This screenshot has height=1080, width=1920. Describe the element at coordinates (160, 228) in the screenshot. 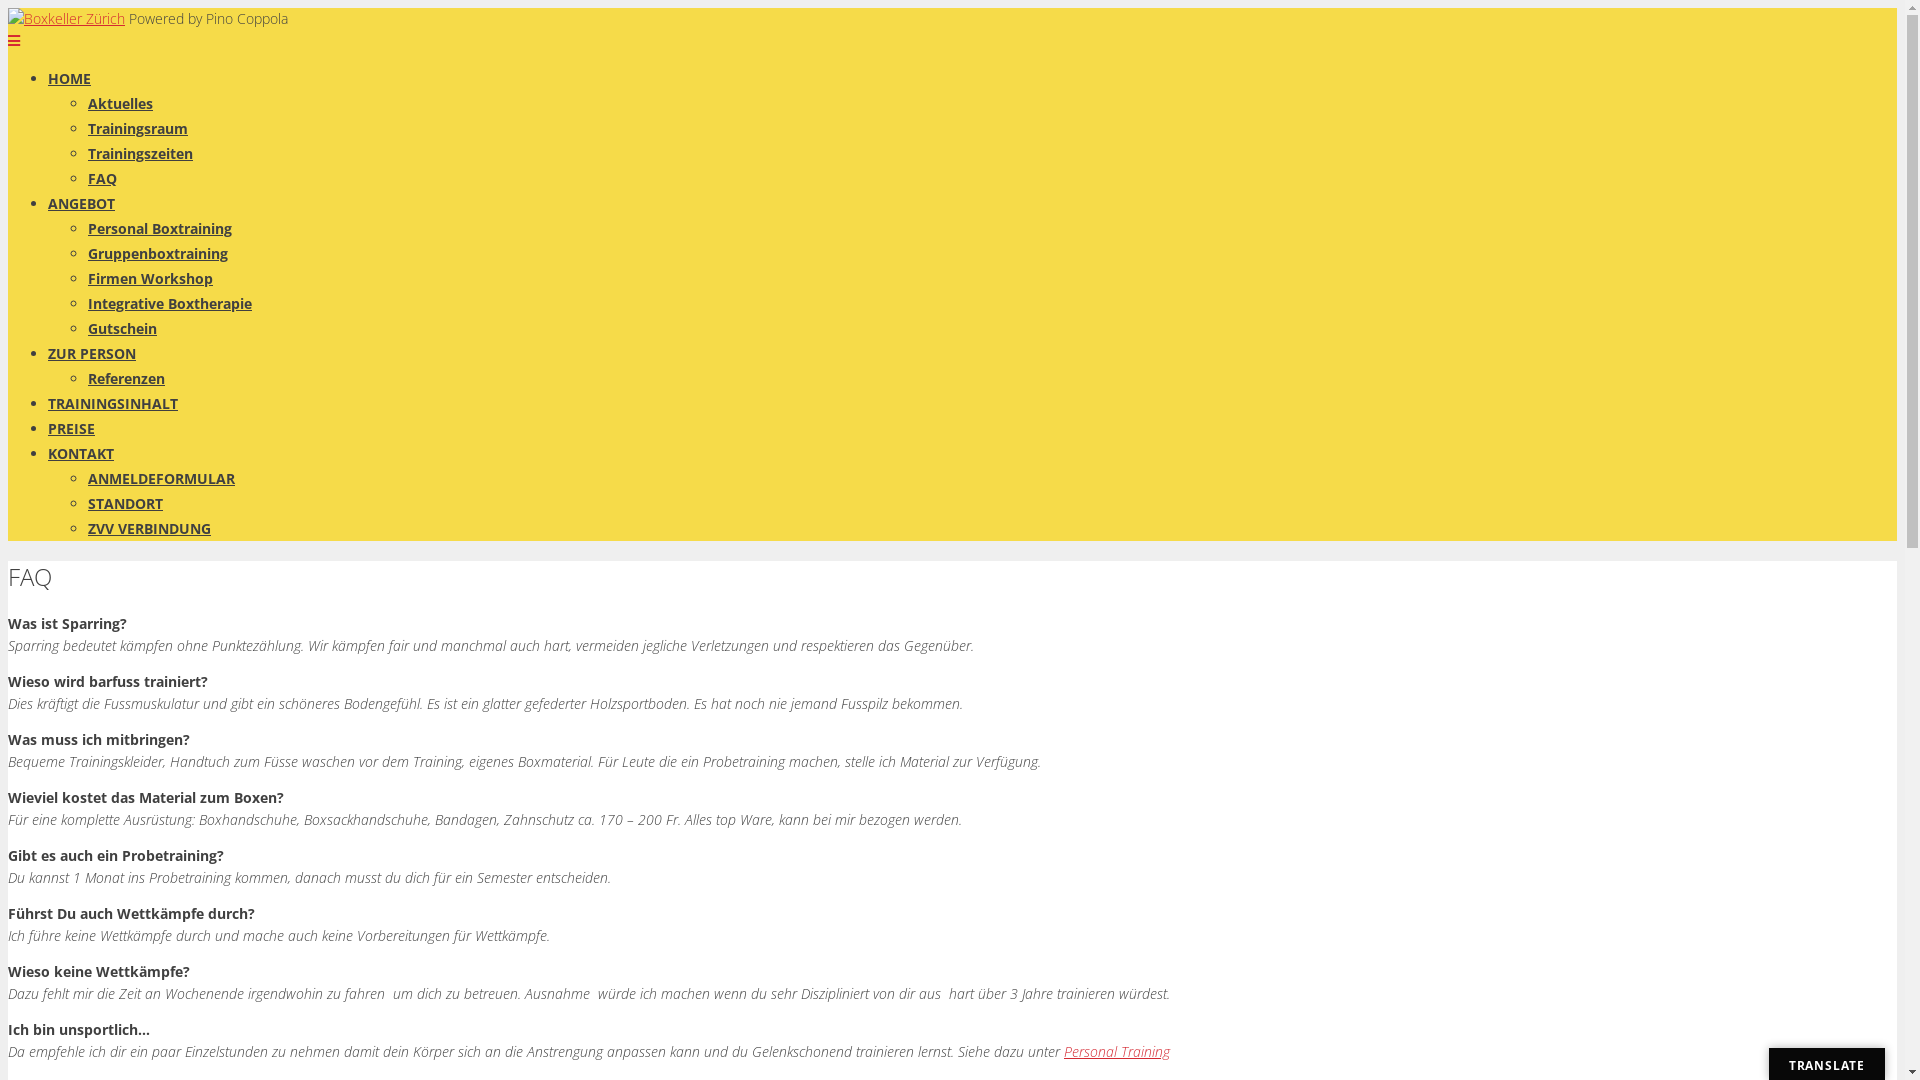

I see `Personal Boxtraining` at that location.